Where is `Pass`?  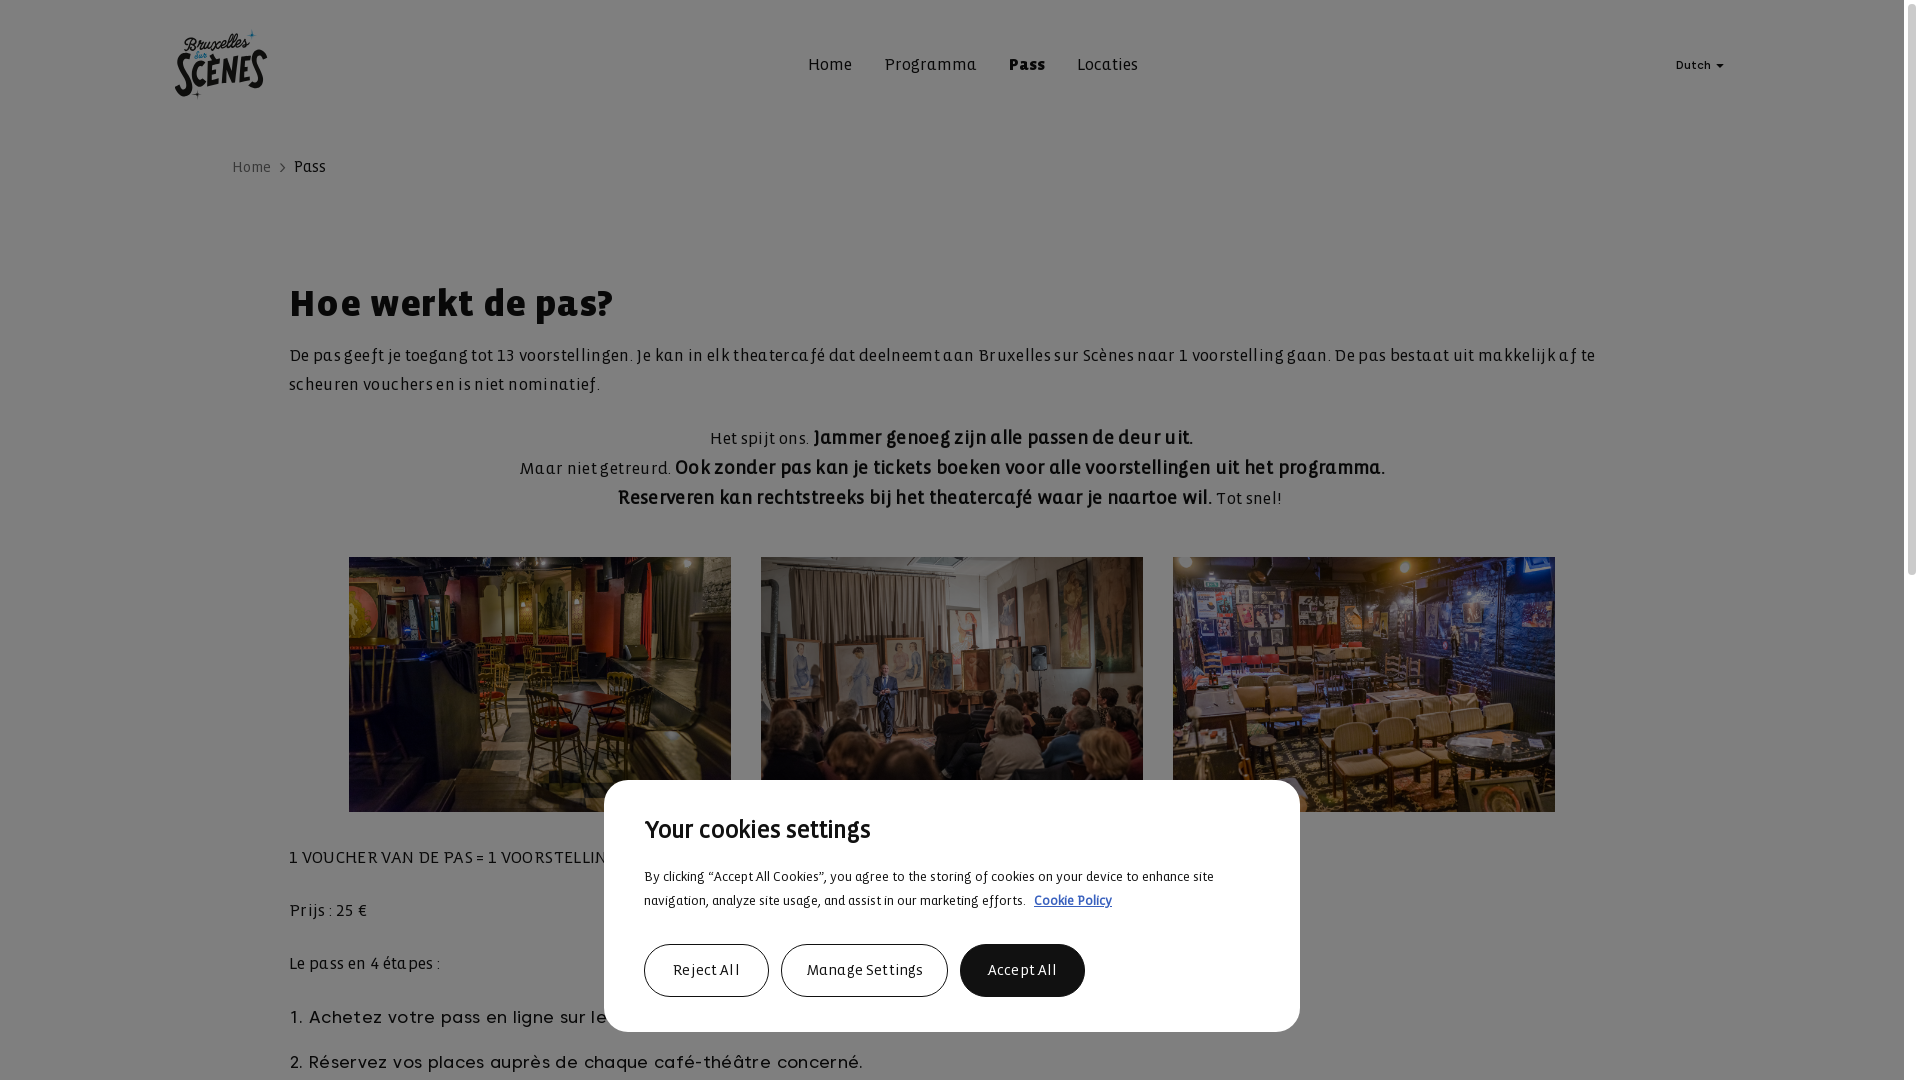 Pass is located at coordinates (1026, 66).